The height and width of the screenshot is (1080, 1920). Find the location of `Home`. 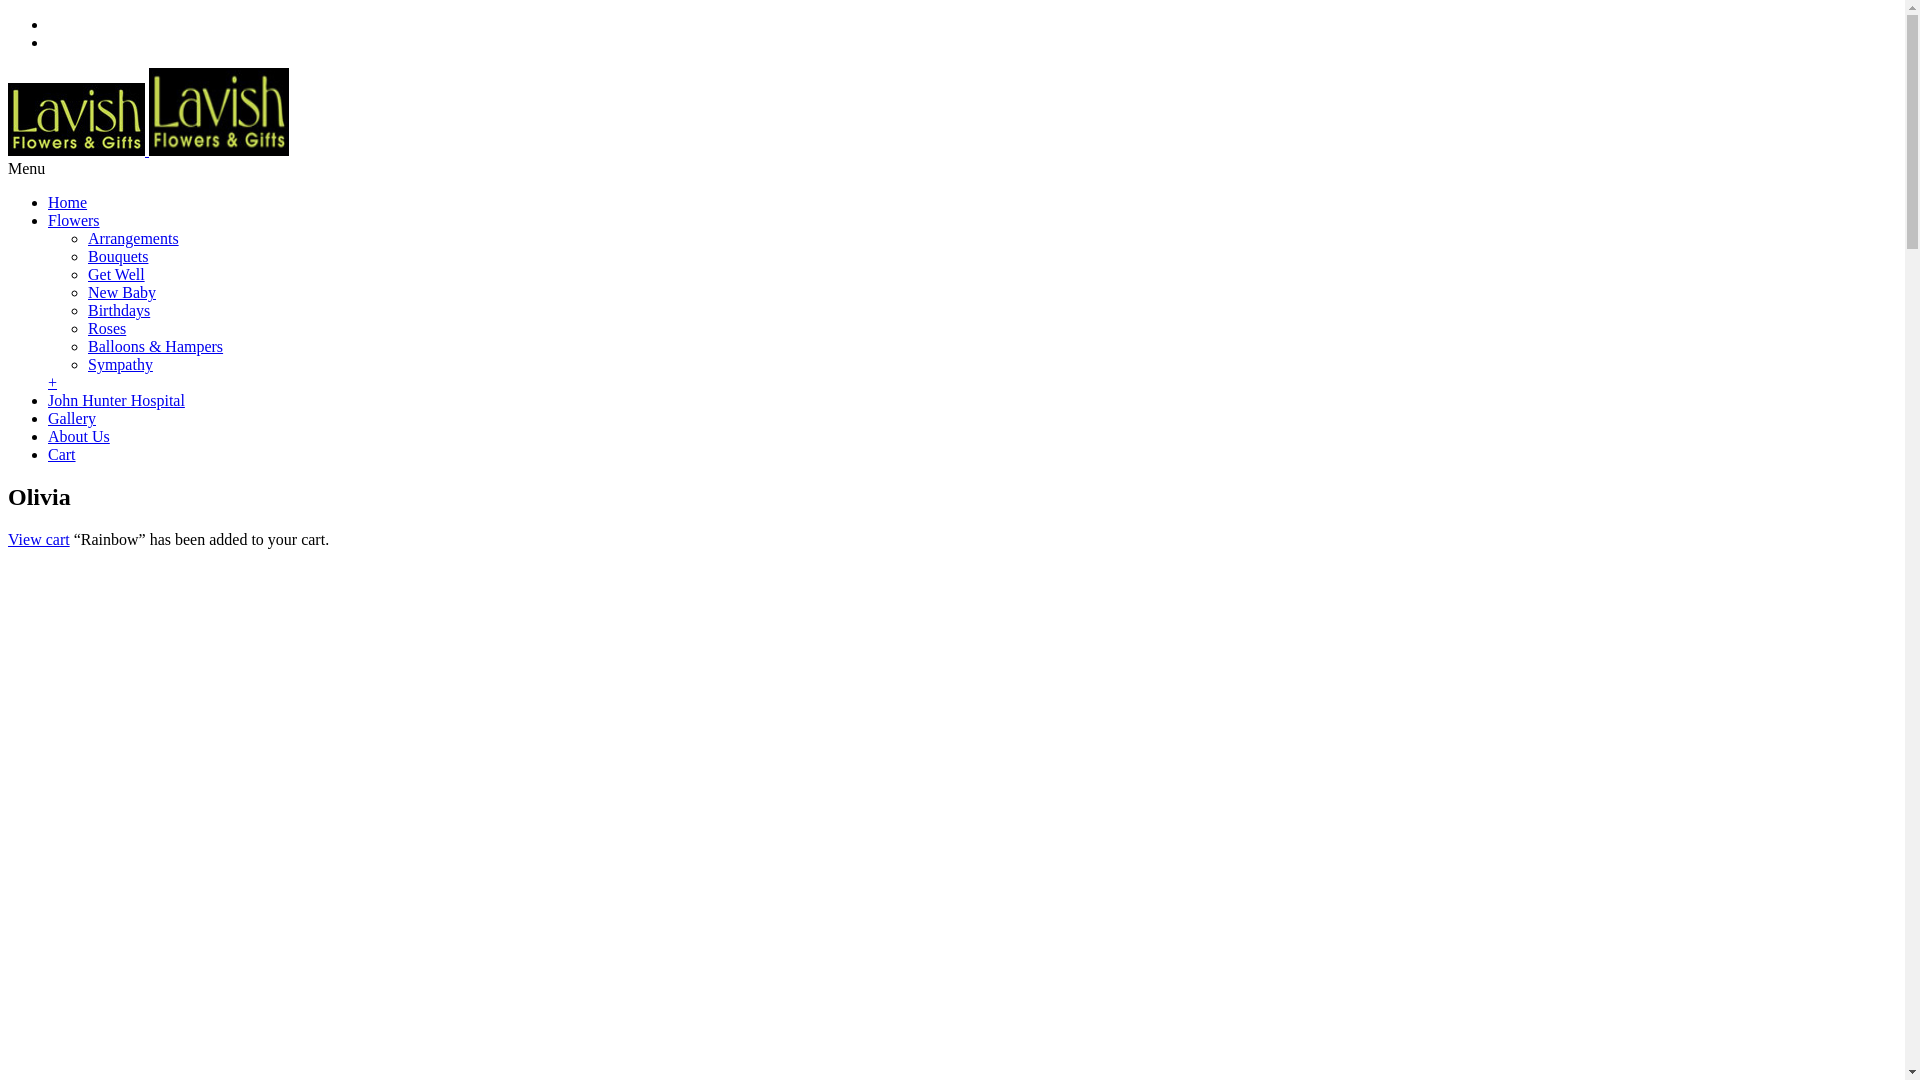

Home is located at coordinates (68, 202).